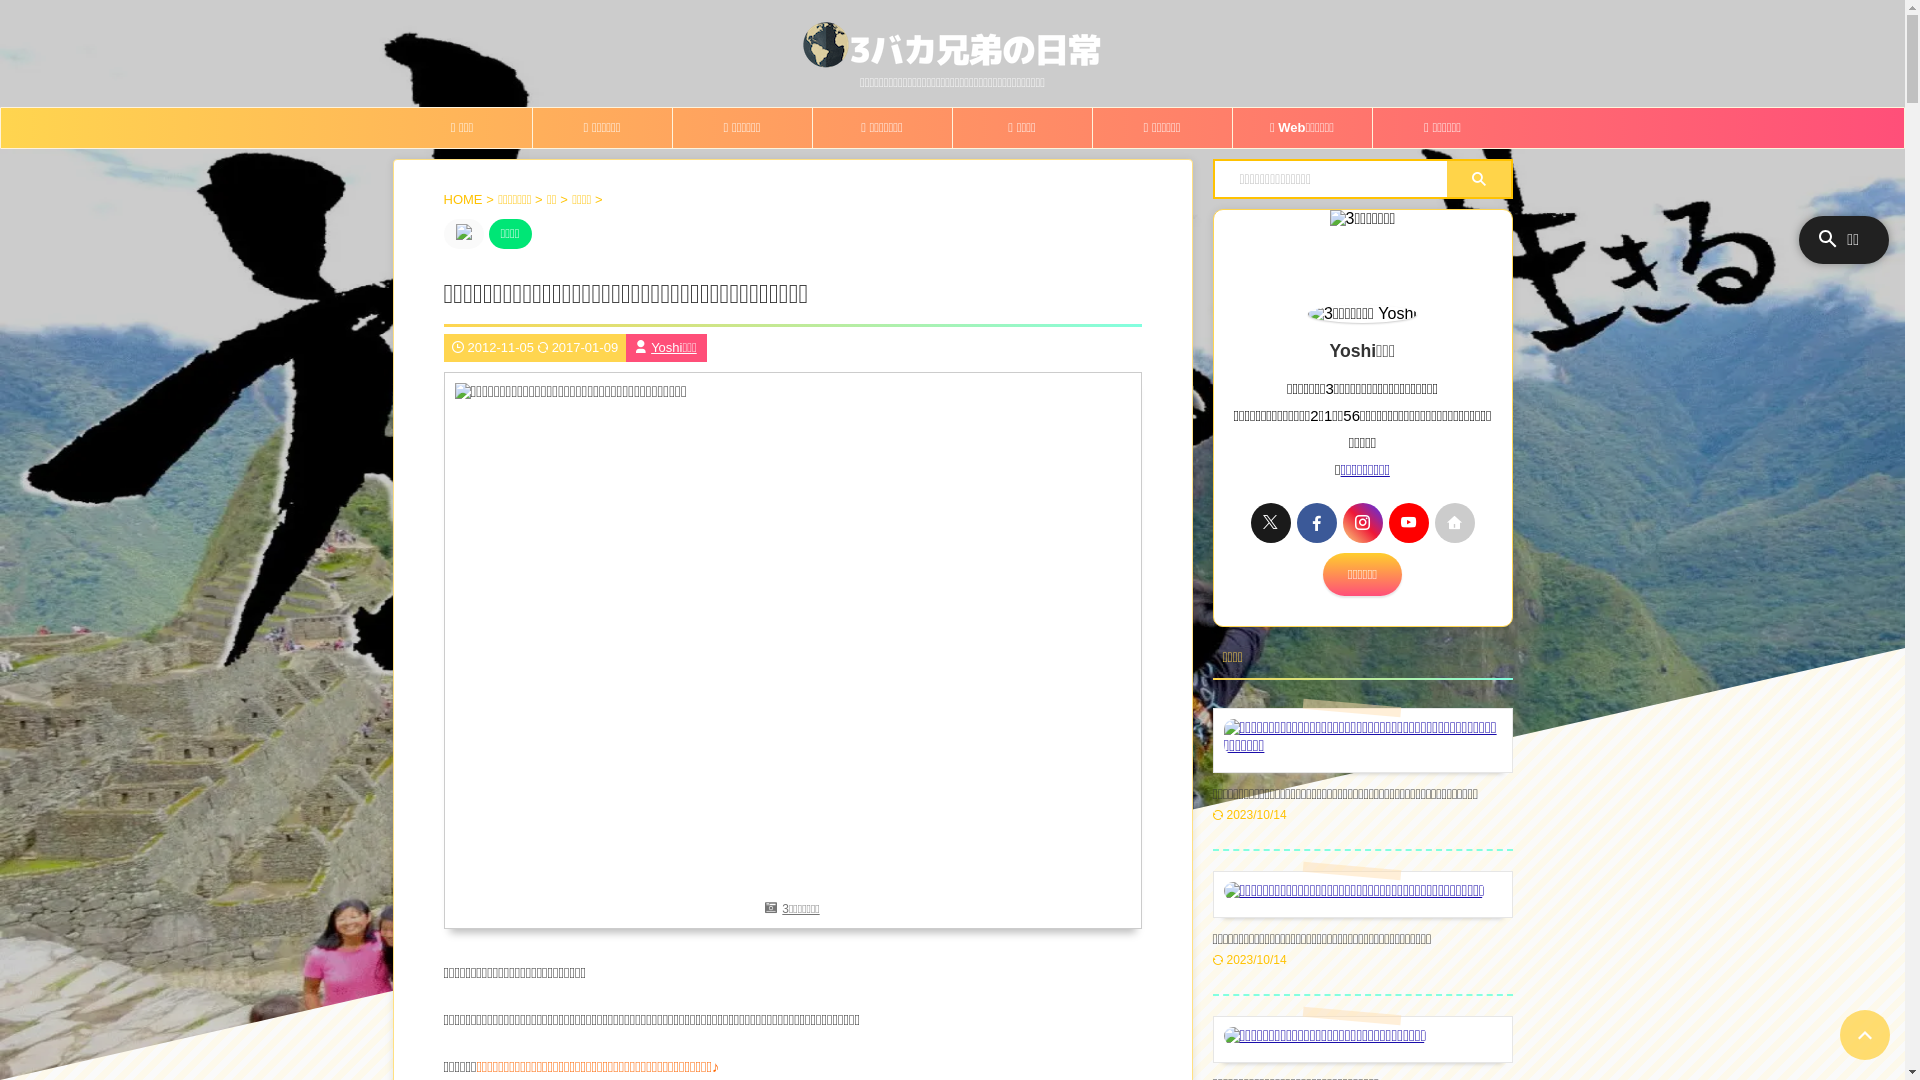 The height and width of the screenshot is (1080, 1920). What do you see at coordinates (466, 200) in the screenshot?
I see `HOME` at bounding box center [466, 200].